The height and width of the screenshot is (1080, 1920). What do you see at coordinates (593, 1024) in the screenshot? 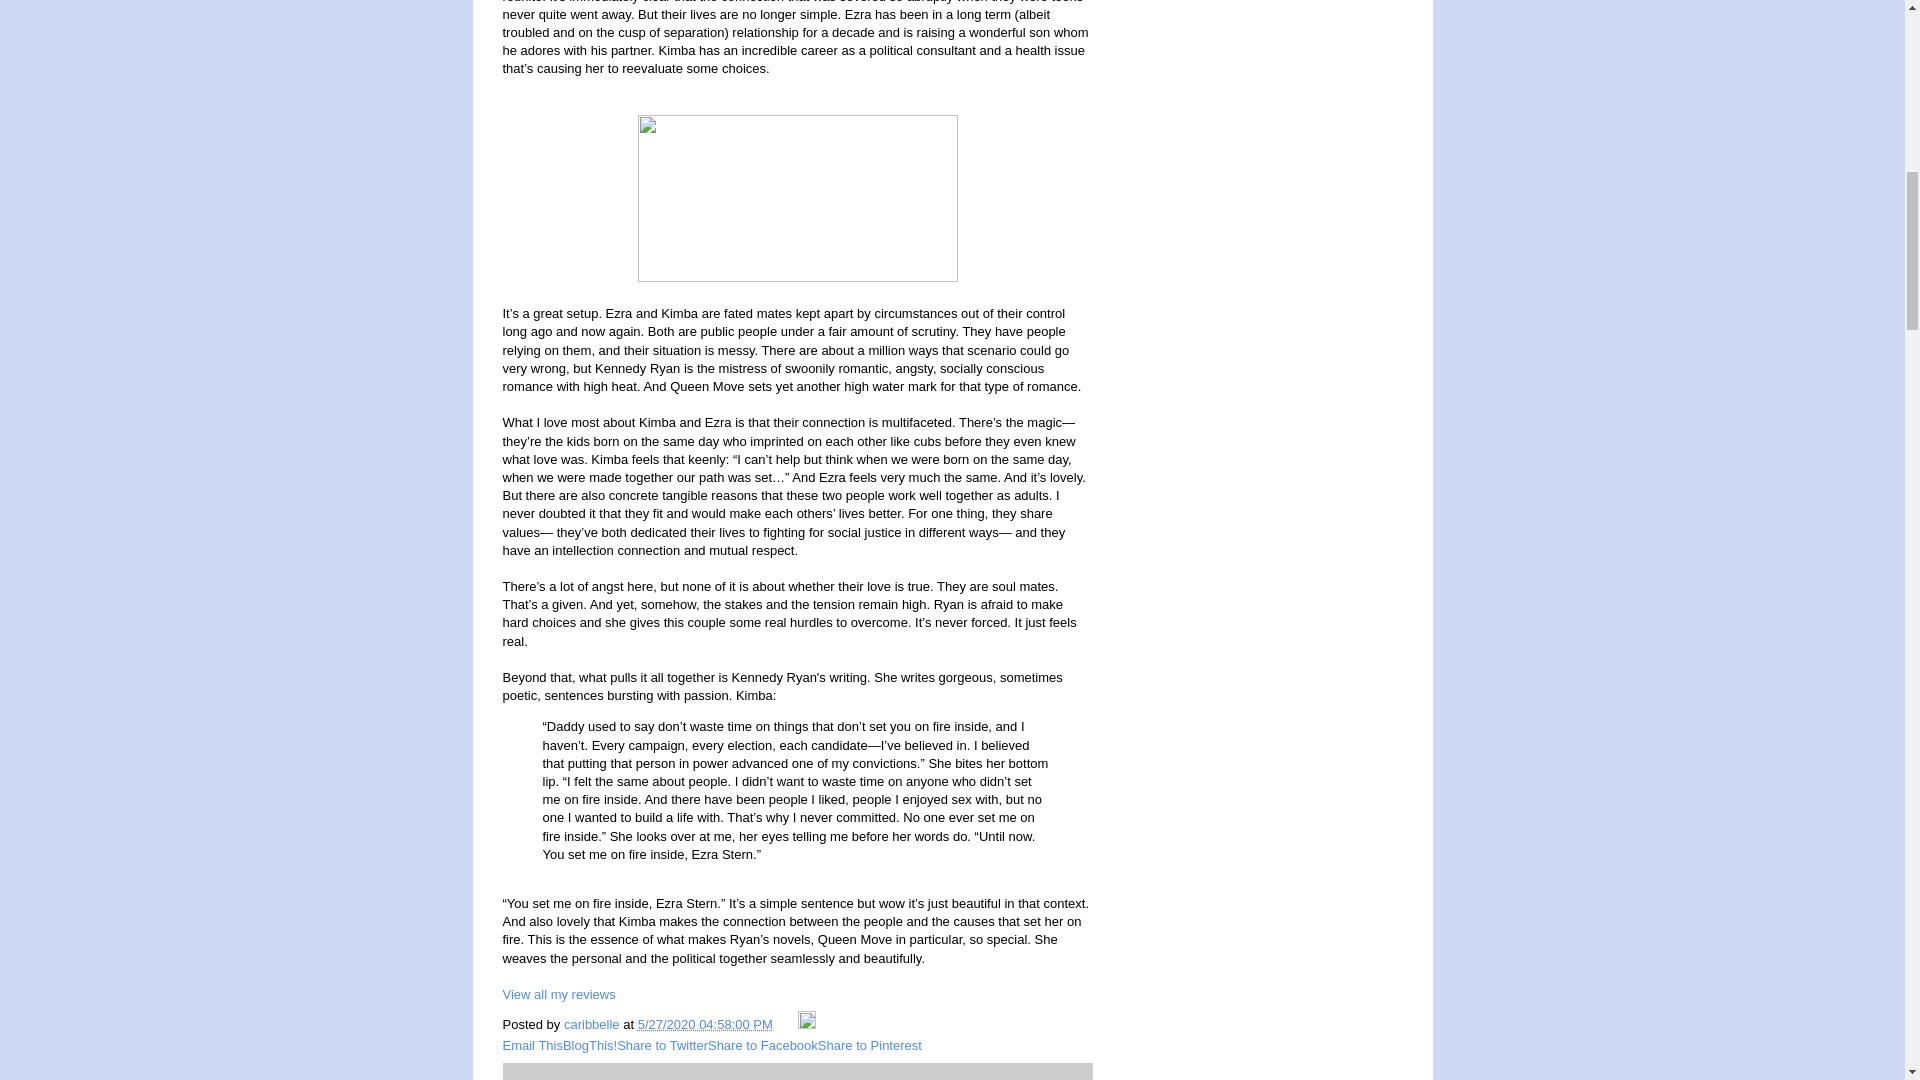
I see `author profile` at bounding box center [593, 1024].